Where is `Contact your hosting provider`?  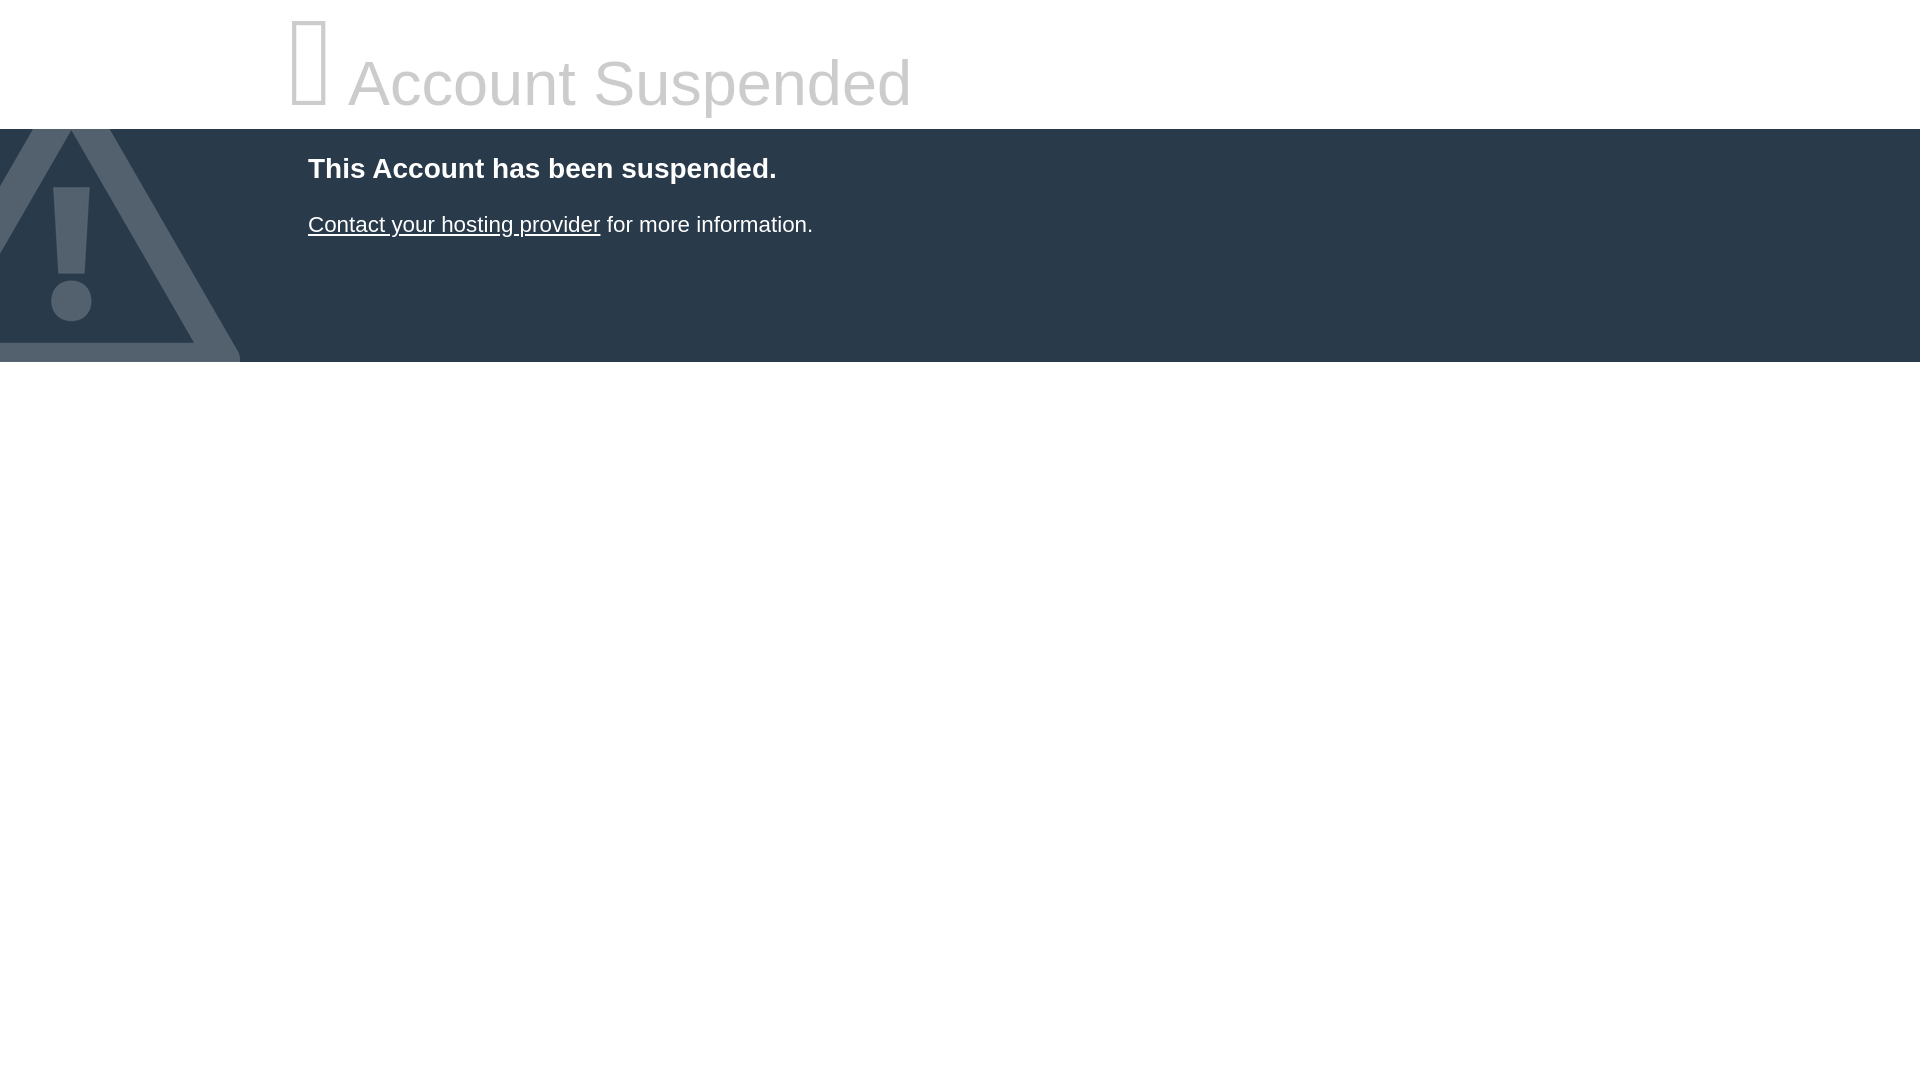
Contact your hosting provider is located at coordinates (453, 224).